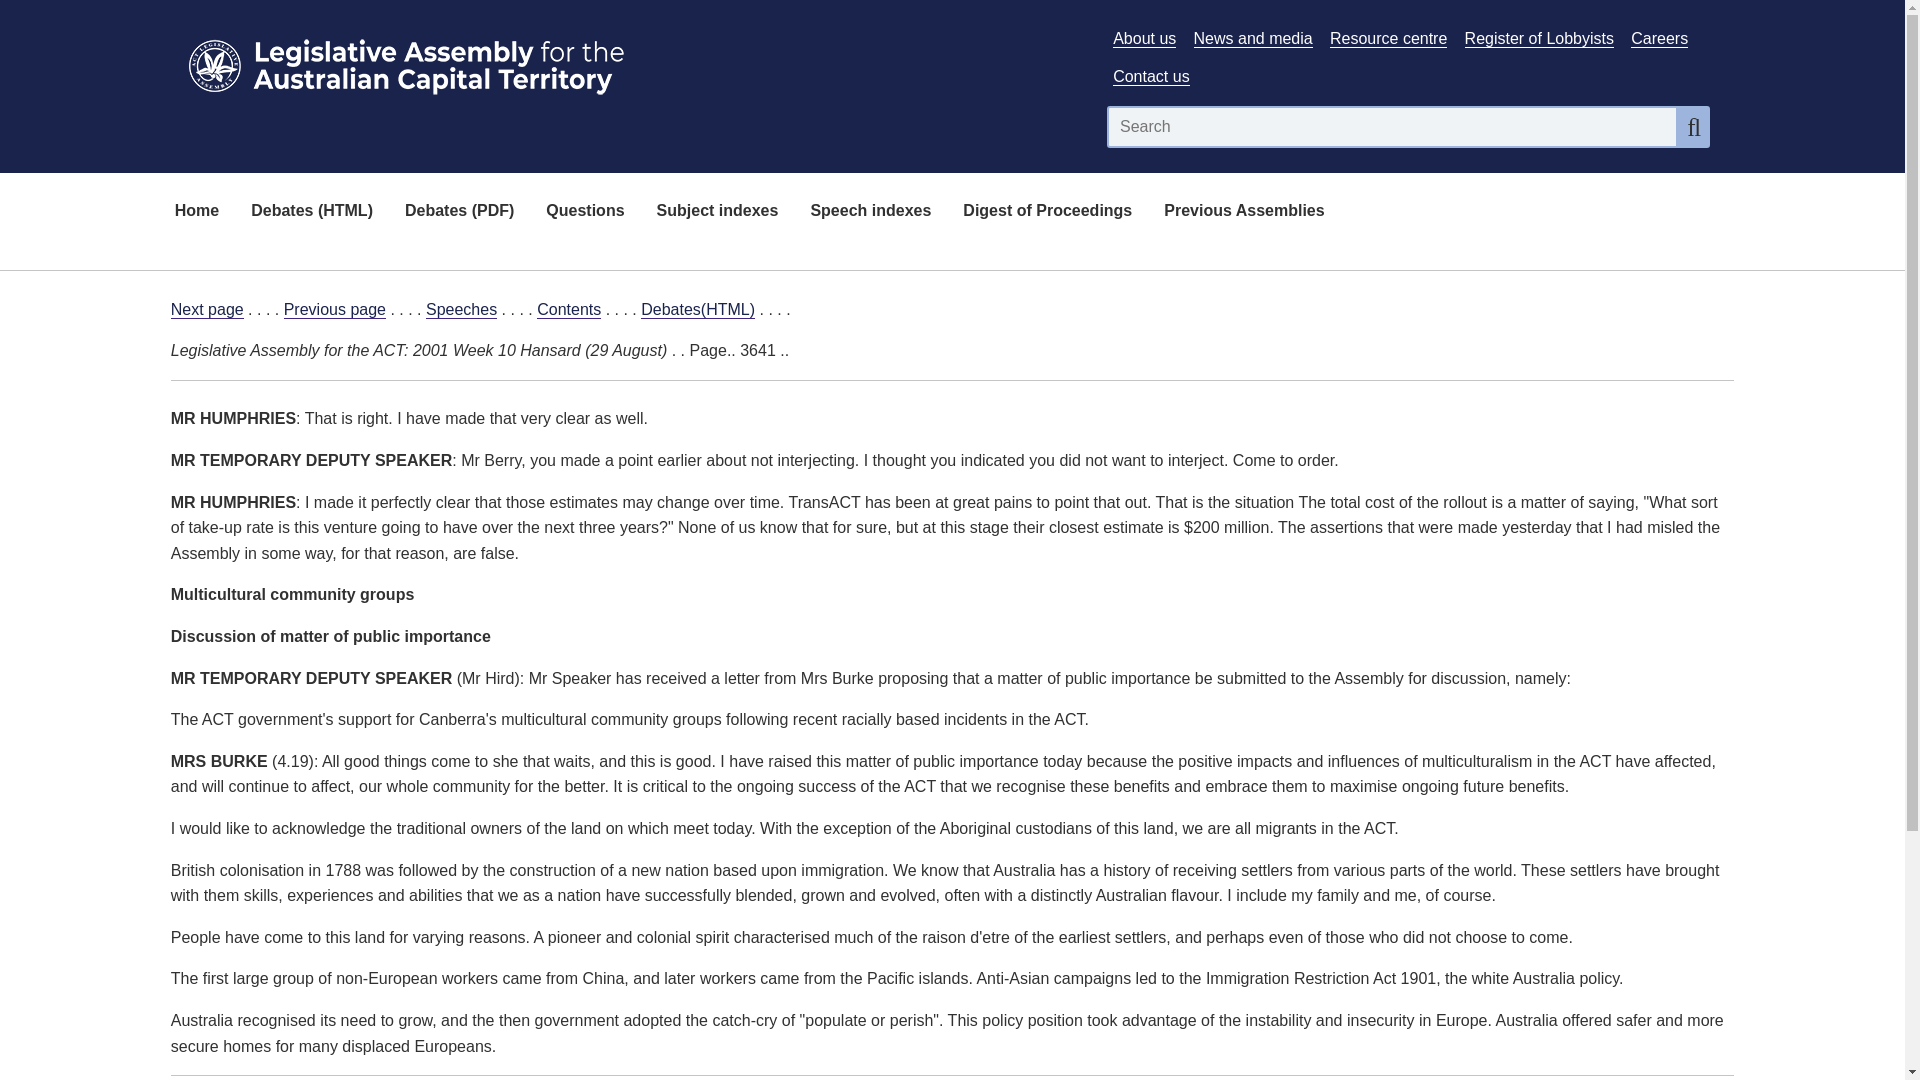  What do you see at coordinates (584, 212) in the screenshot?
I see `Questions` at bounding box center [584, 212].